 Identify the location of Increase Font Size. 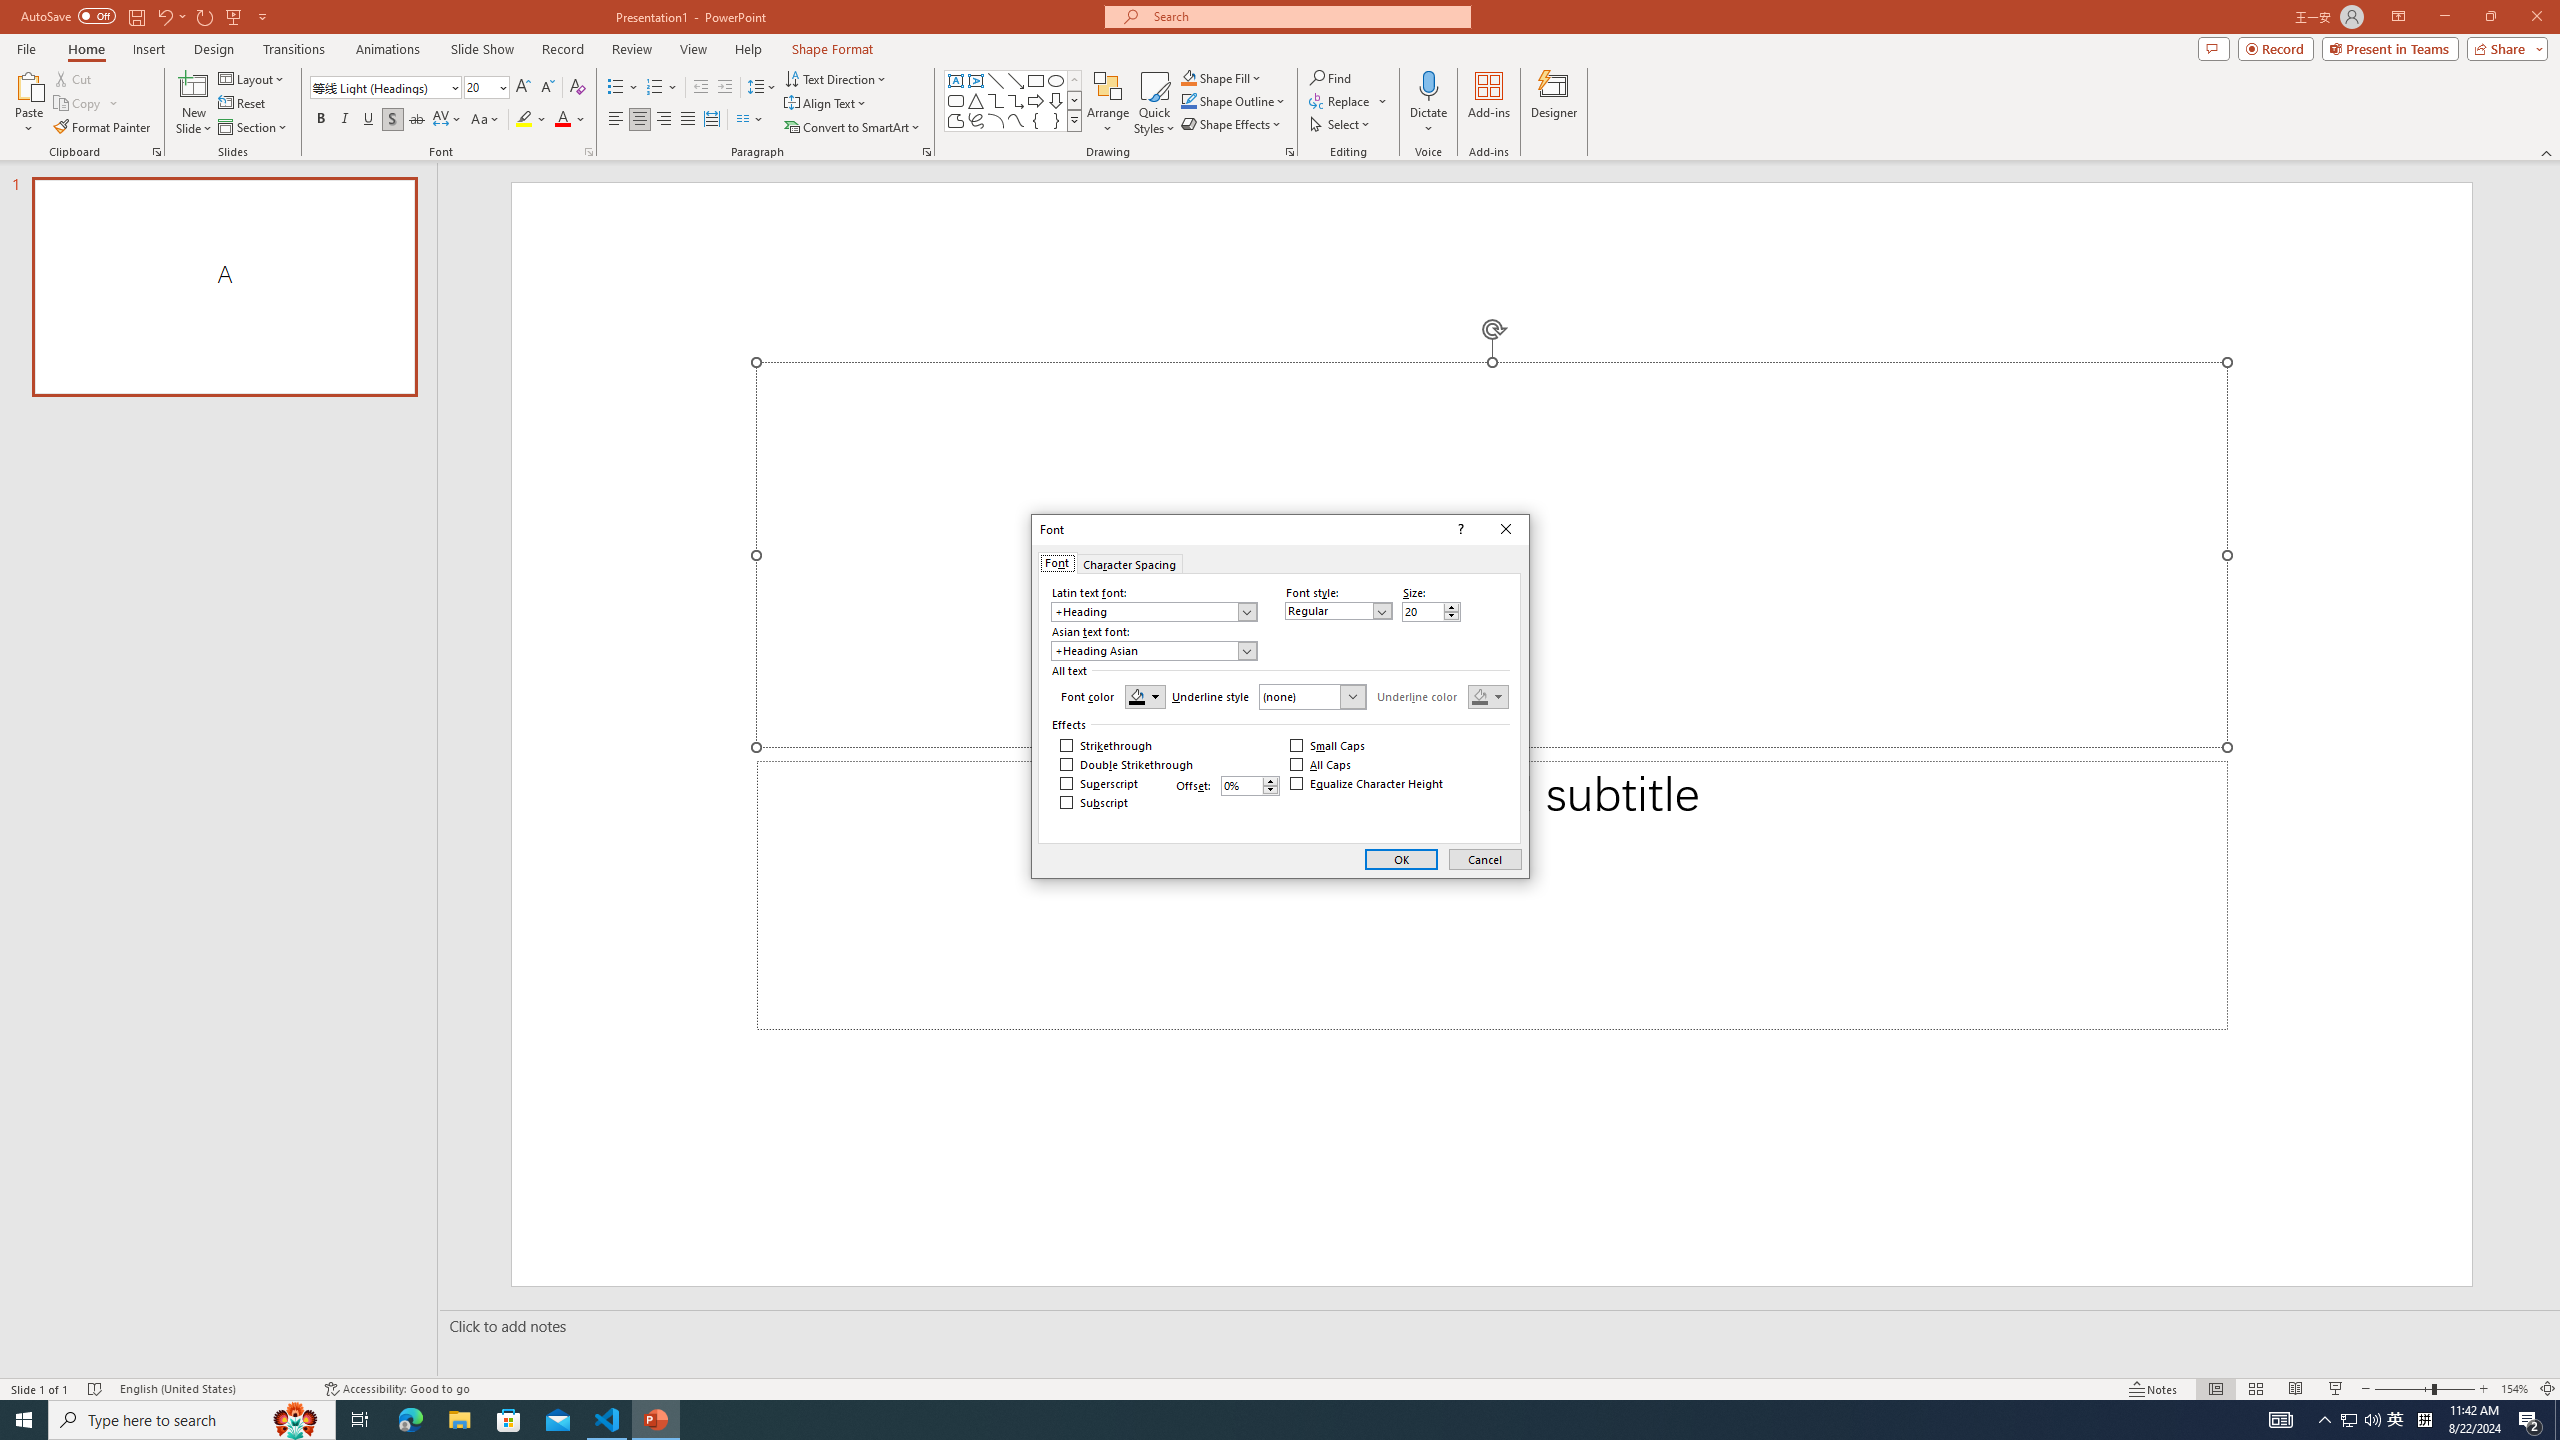
(524, 88).